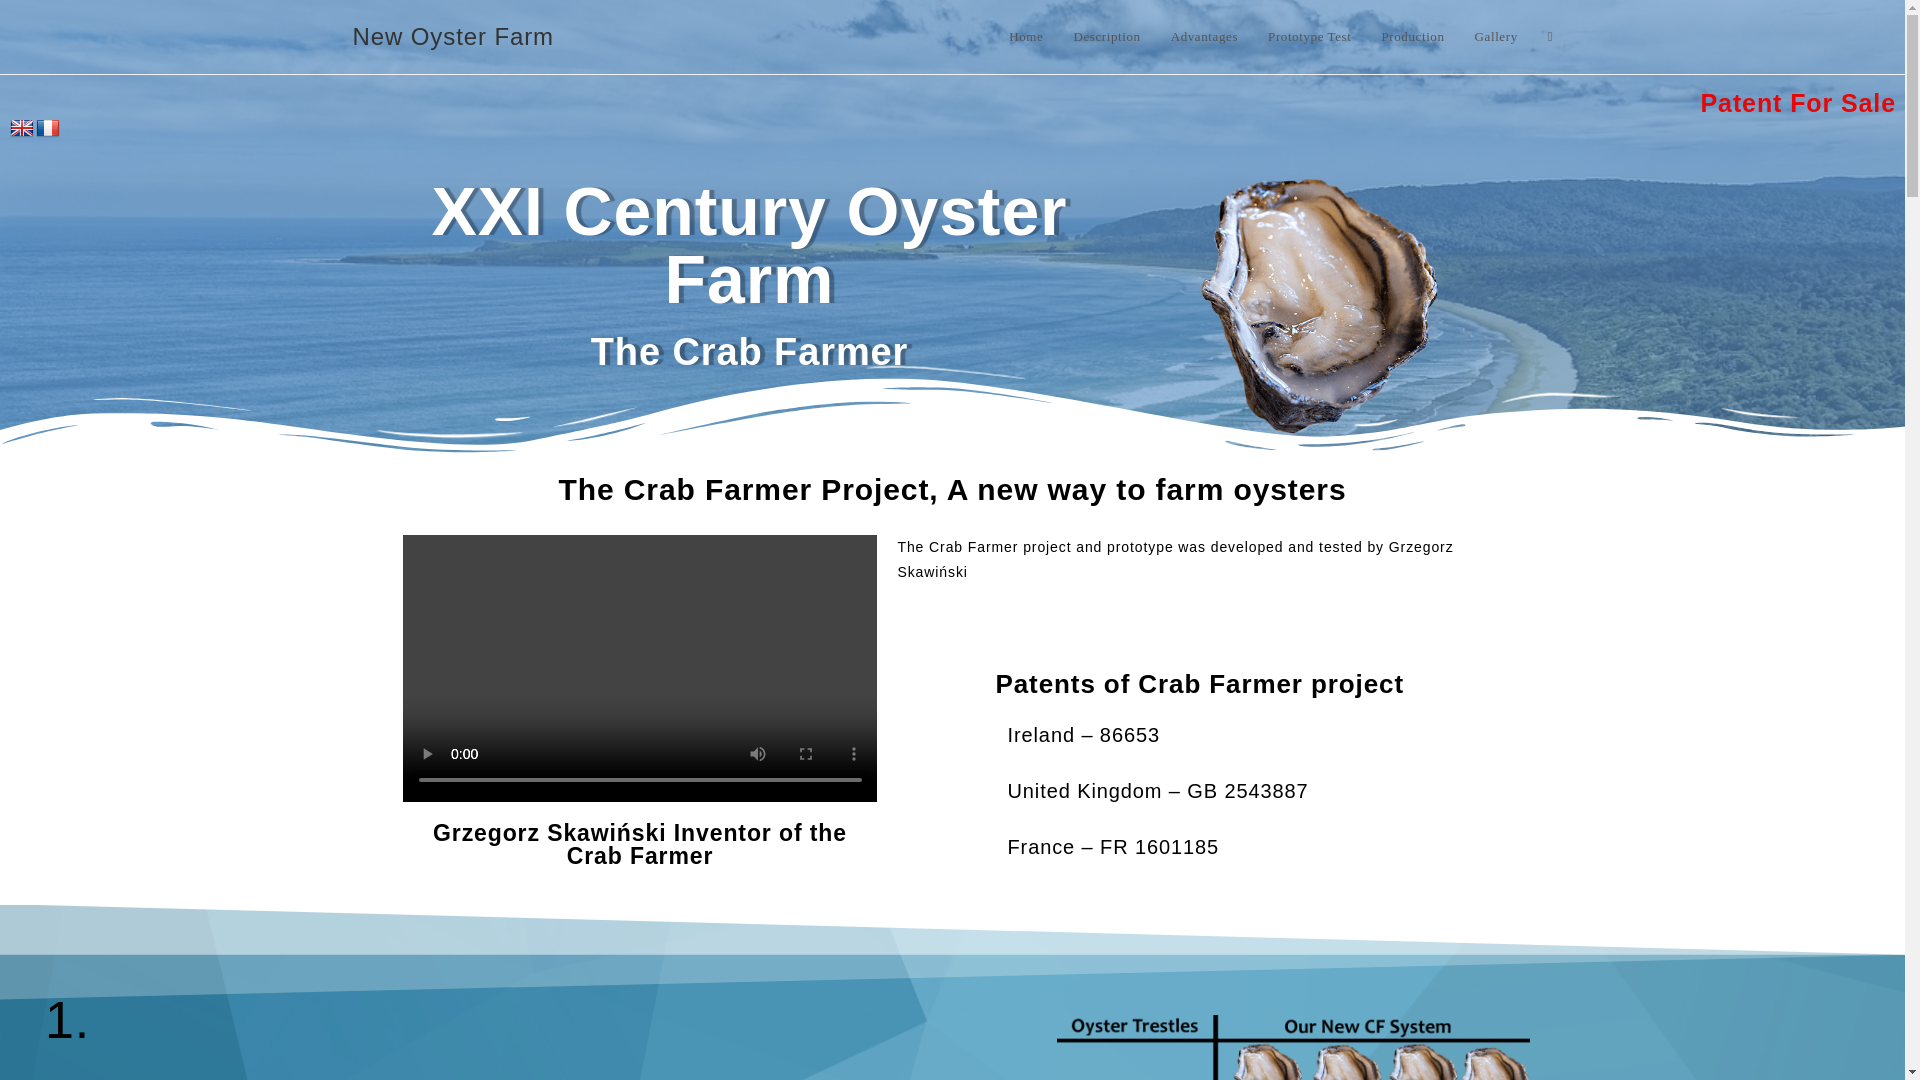 The image size is (1920, 1080). I want to click on Prototype Test, so click(1309, 37).